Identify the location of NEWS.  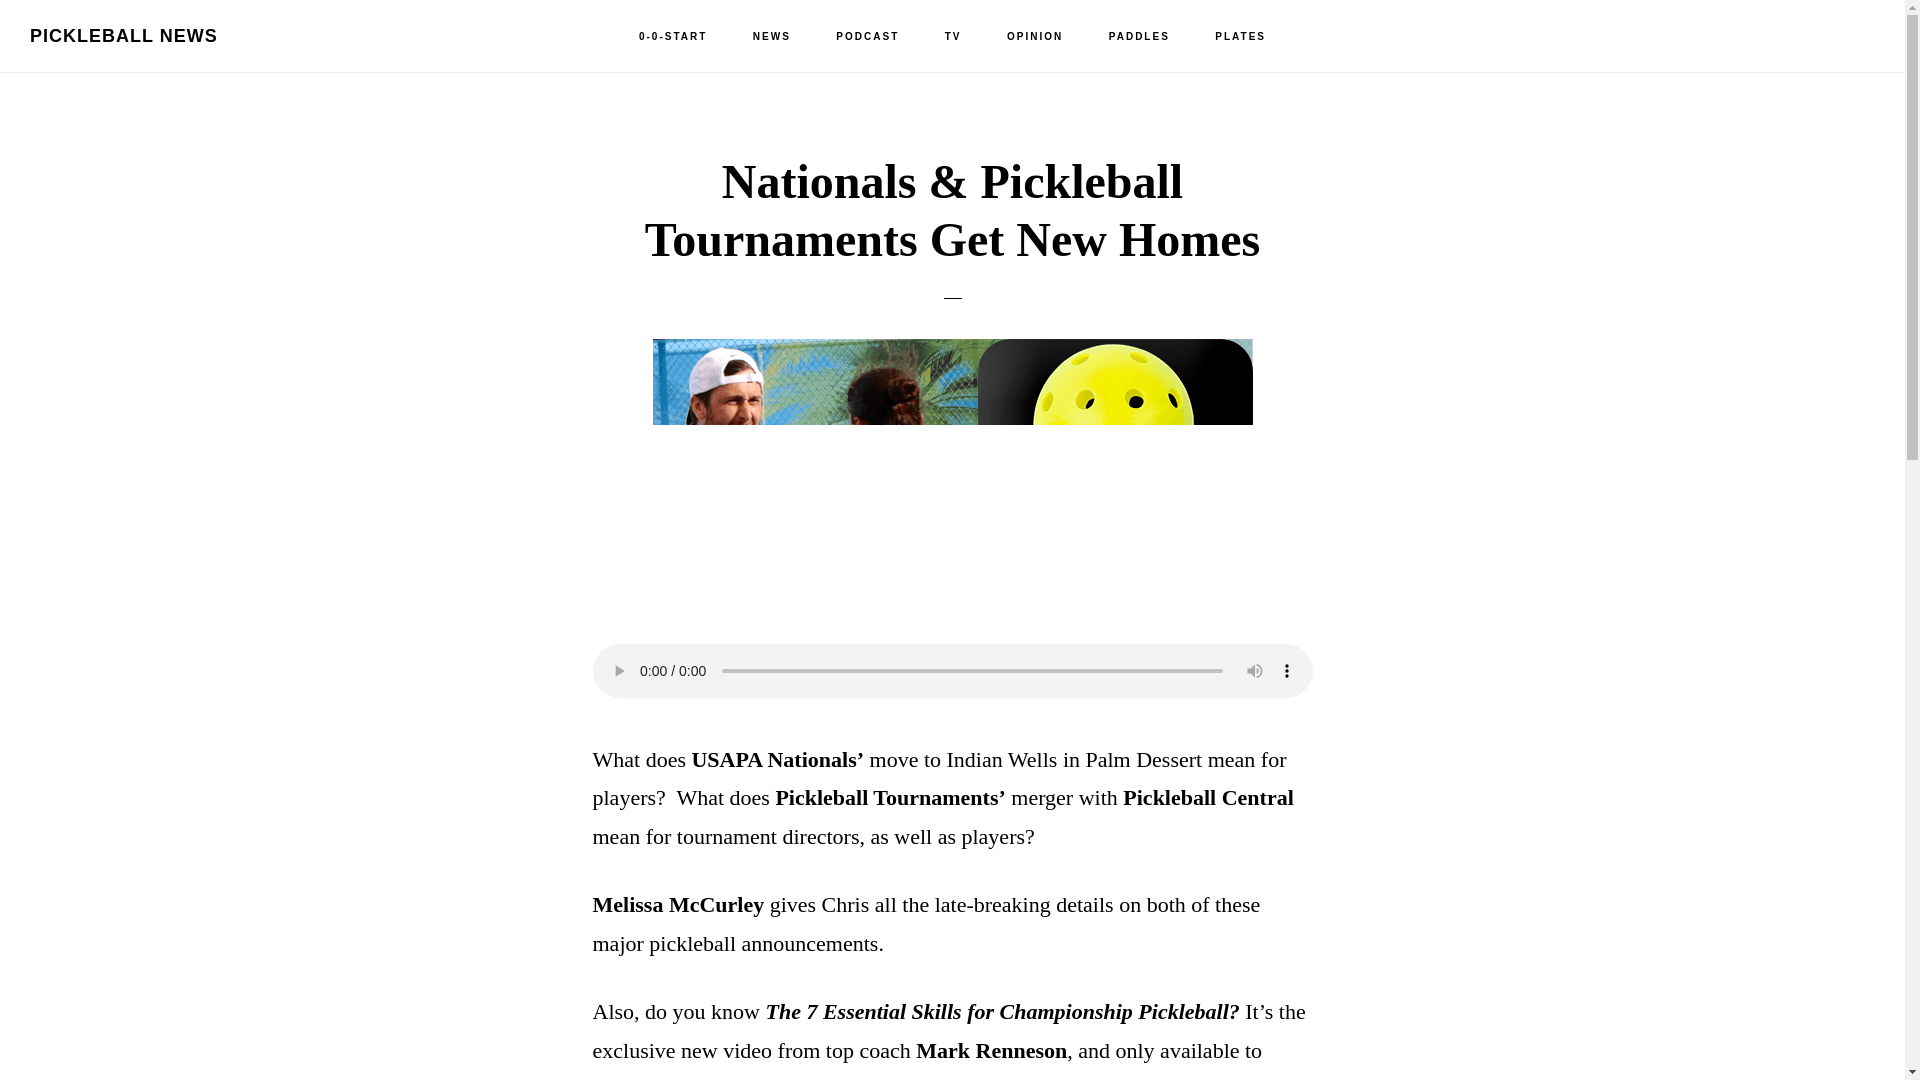
(772, 37).